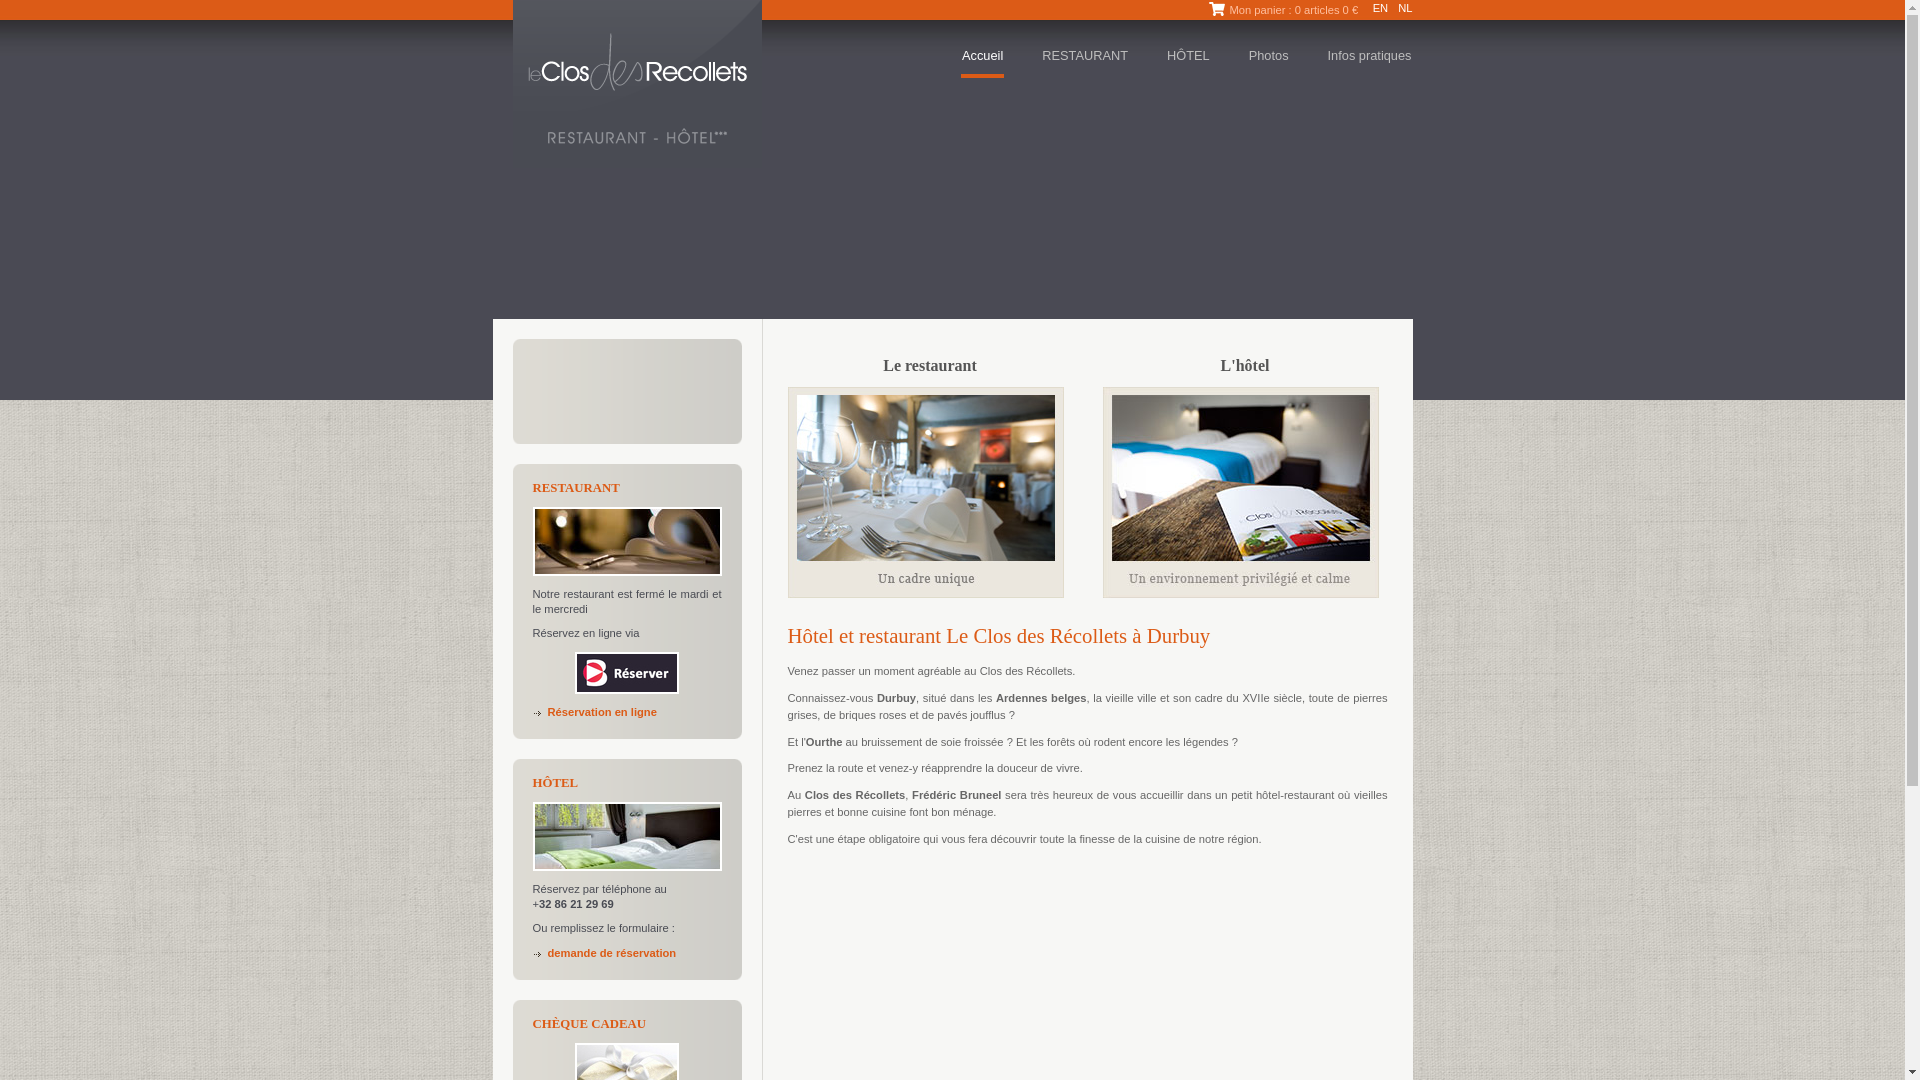 This screenshot has height=1080, width=1920. I want to click on Photos, so click(1269, 62).